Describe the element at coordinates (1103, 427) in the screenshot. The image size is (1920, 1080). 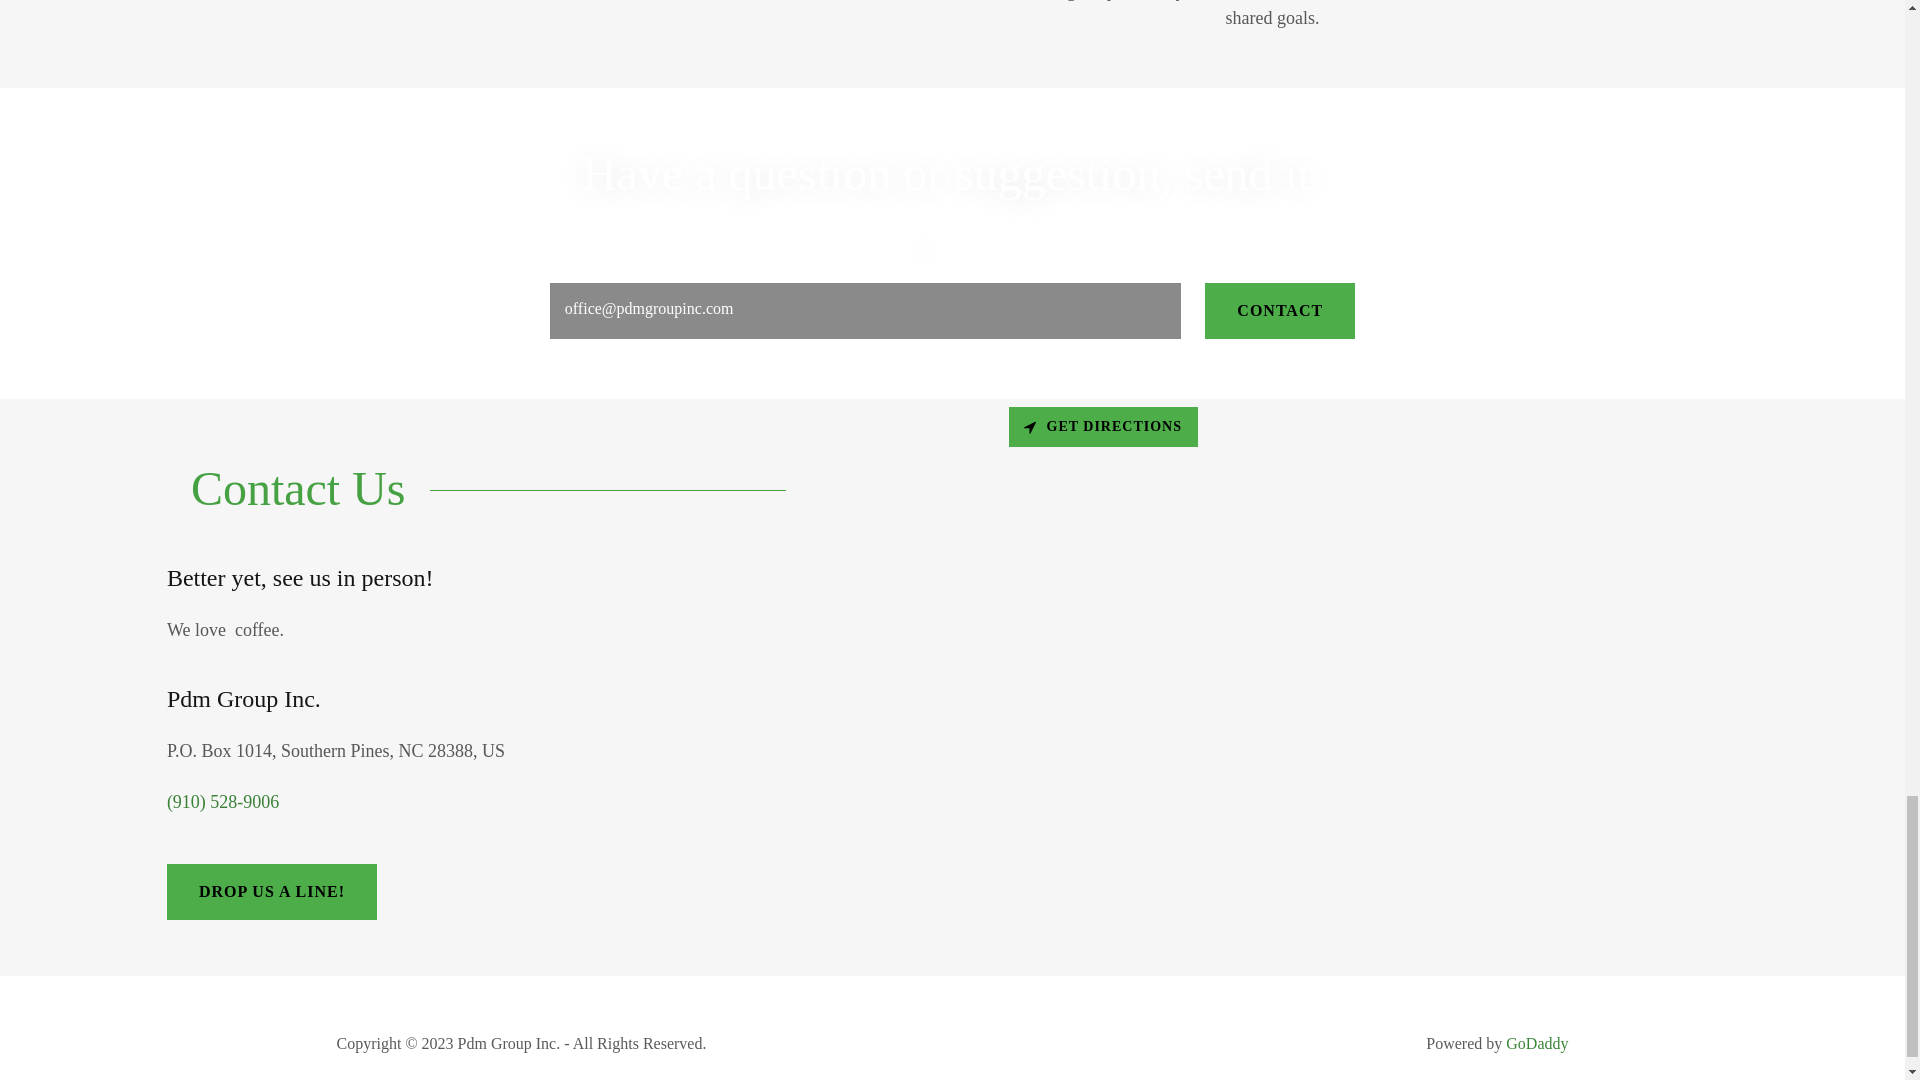
I see `GET DIRECTIONS` at that location.